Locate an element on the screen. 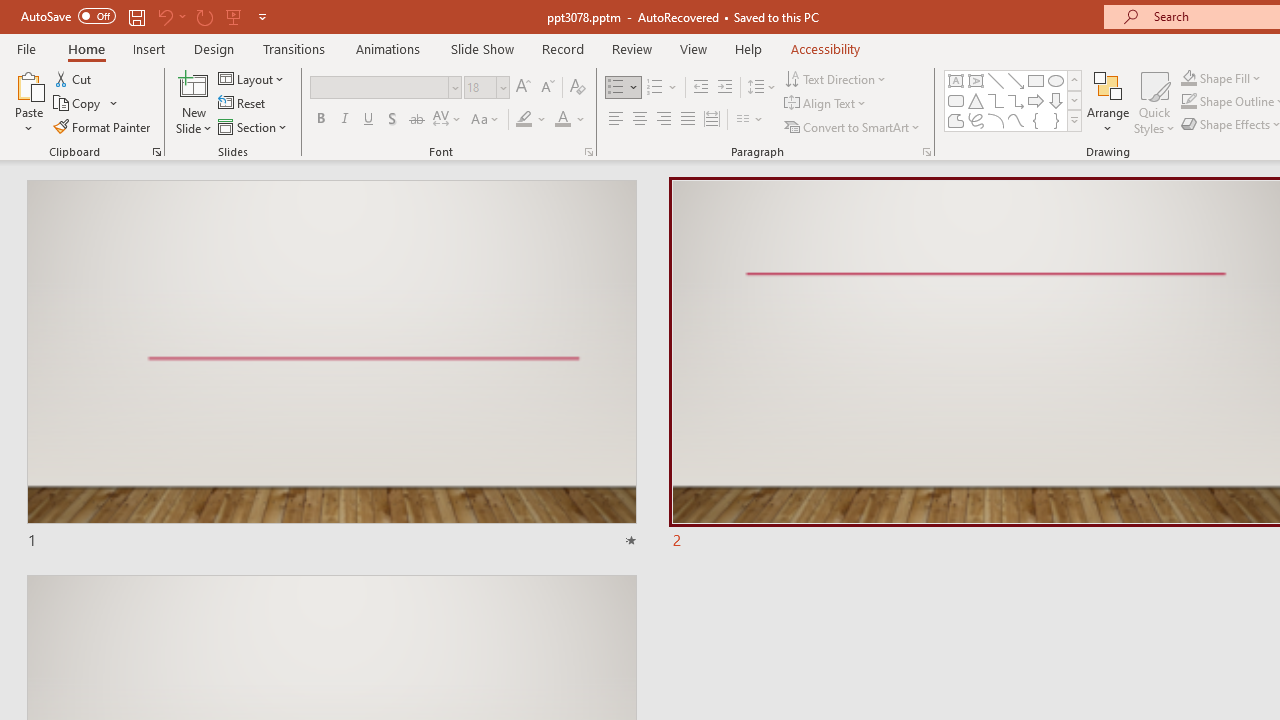 The height and width of the screenshot is (720, 1280). Freeform: Shape is located at coordinates (956, 120).